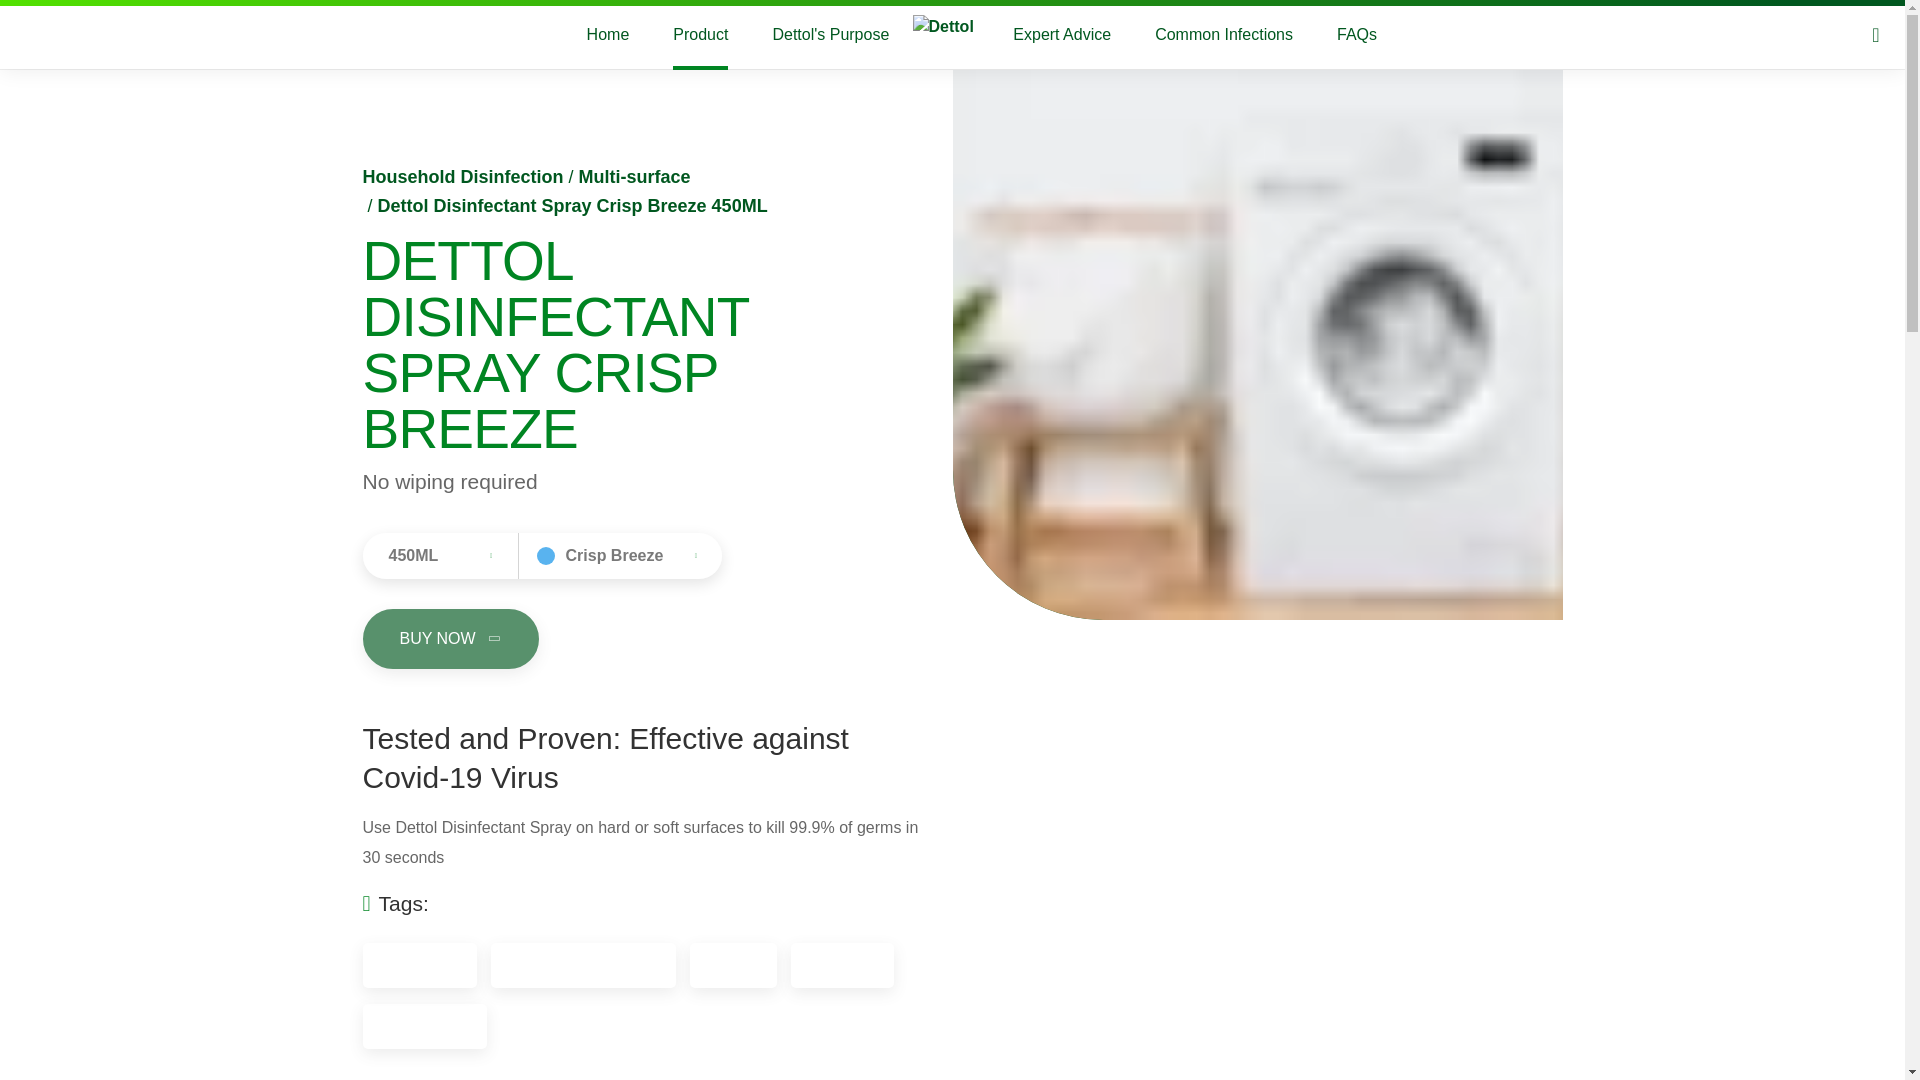 This screenshot has width=1920, height=1080. I want to click on Expert Advice, so click(1062, 35).